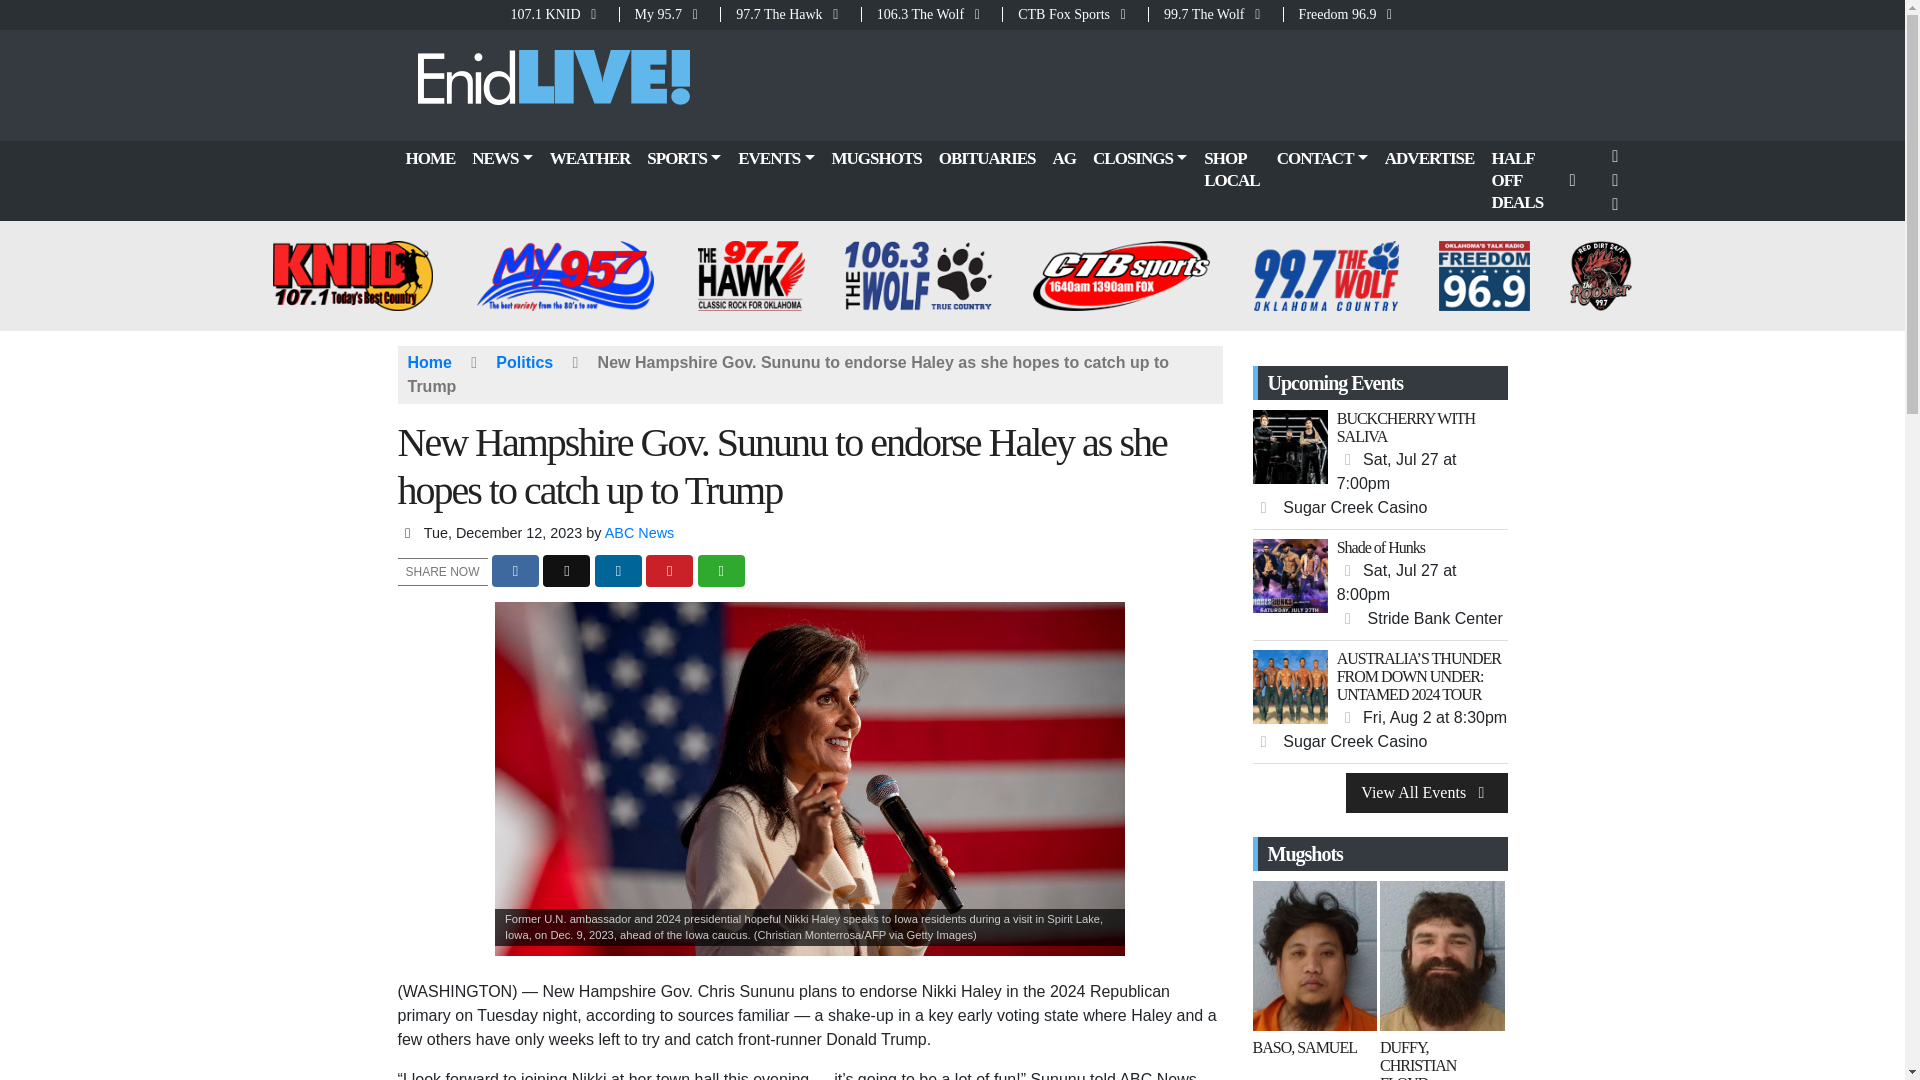  I want to click on Share to Facebook, so click(515, 571).